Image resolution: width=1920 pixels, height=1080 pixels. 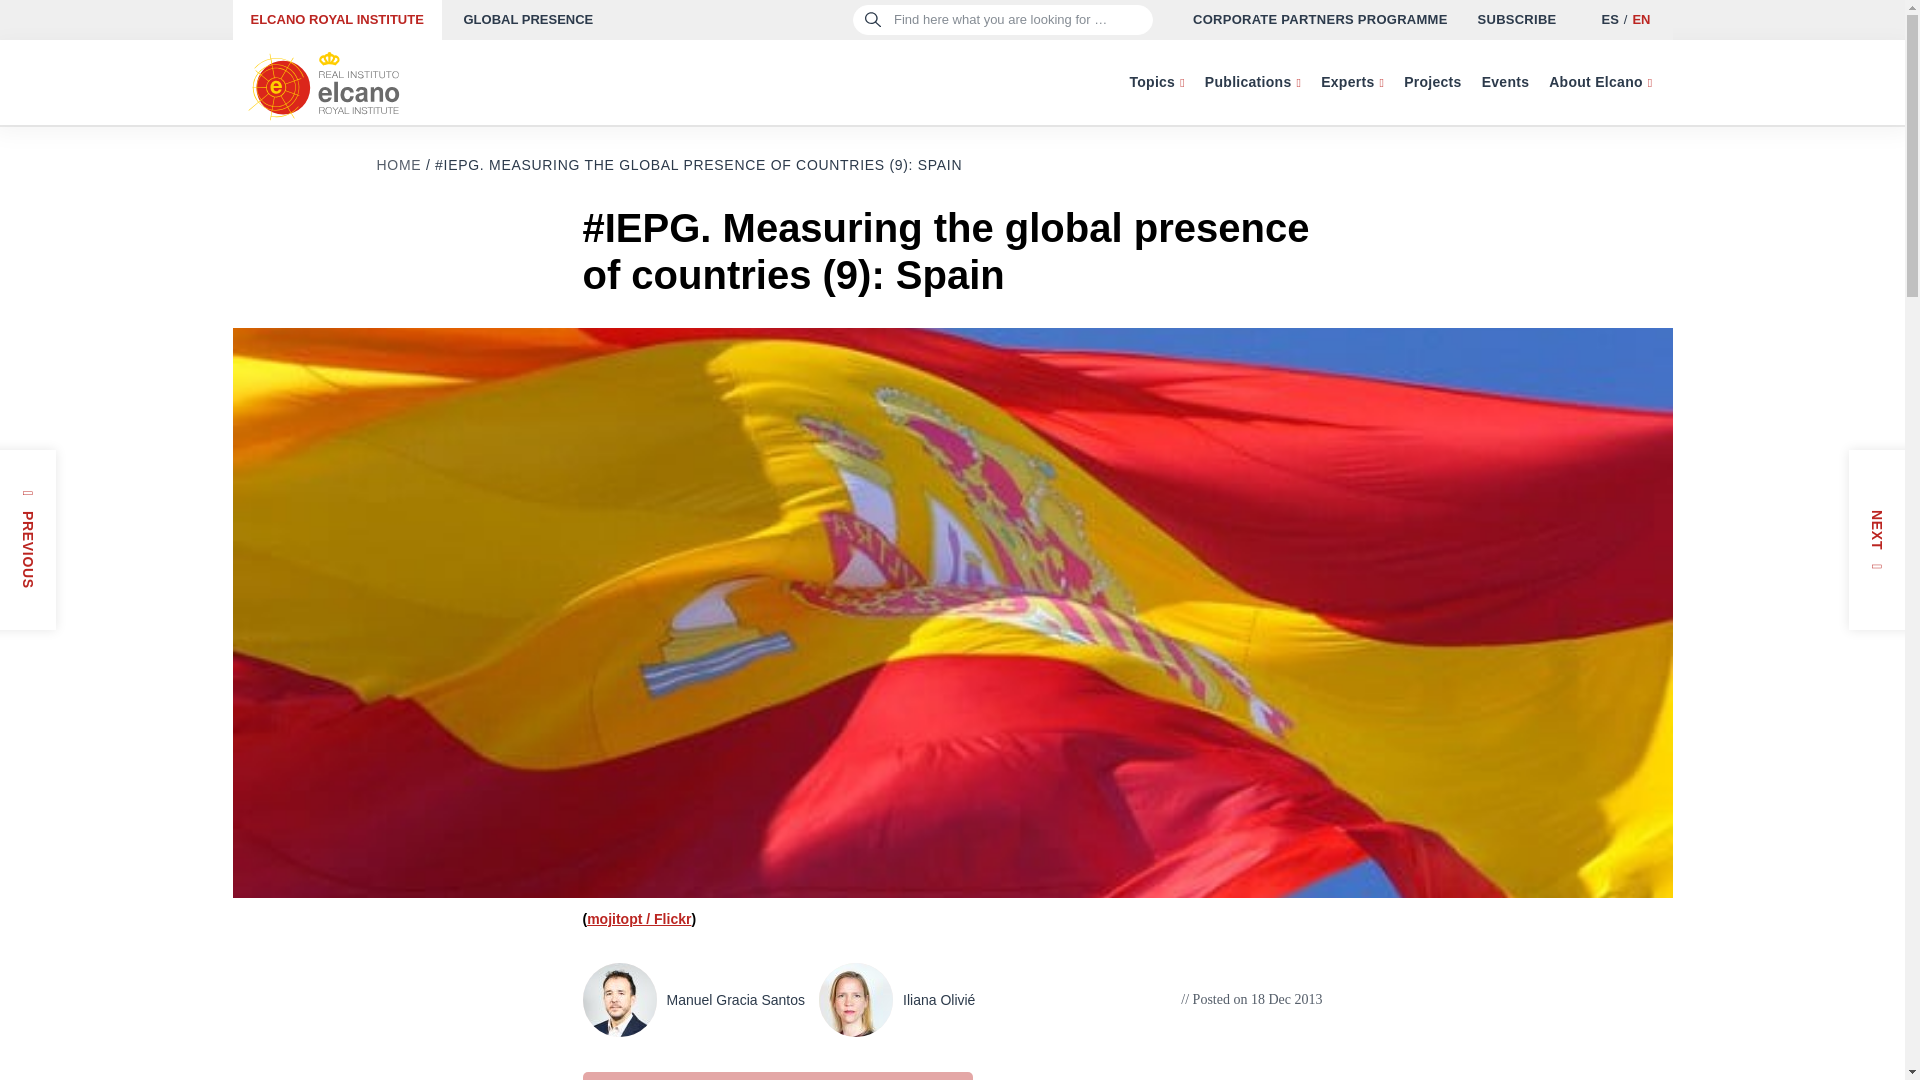 I want to click on ES, so click(x=1608, y=19).